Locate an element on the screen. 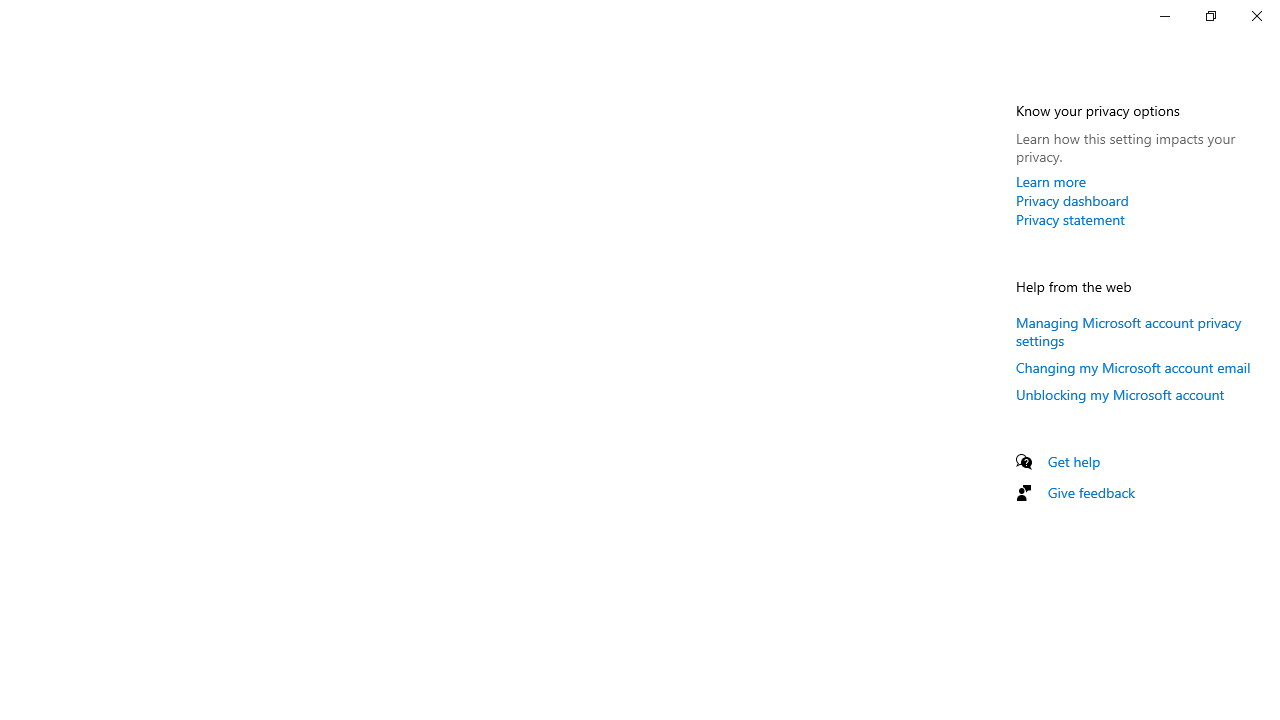 The height and width of the screenshot is (720, 1280). Close Settings is located at coordinates (1256, 16).